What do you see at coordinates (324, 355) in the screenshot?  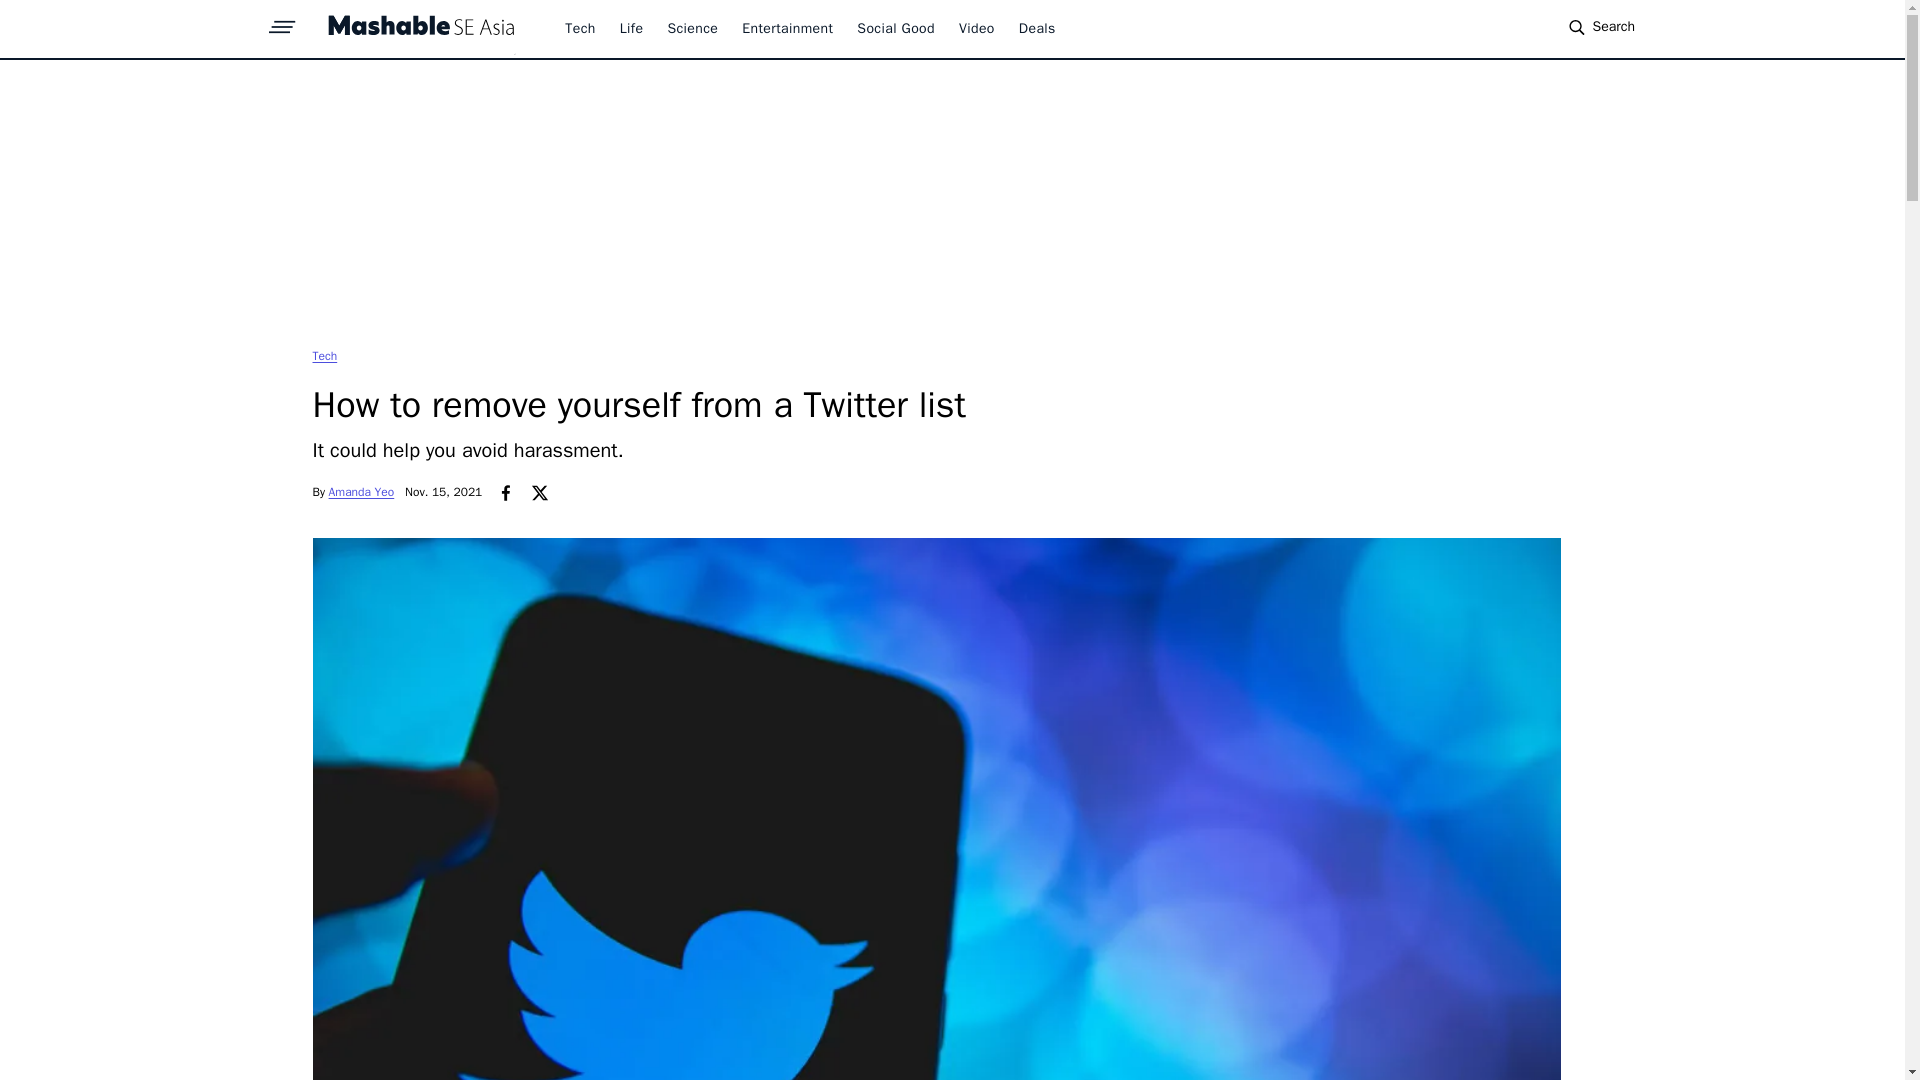 I see `Tech` at bounding box center [324, 355].